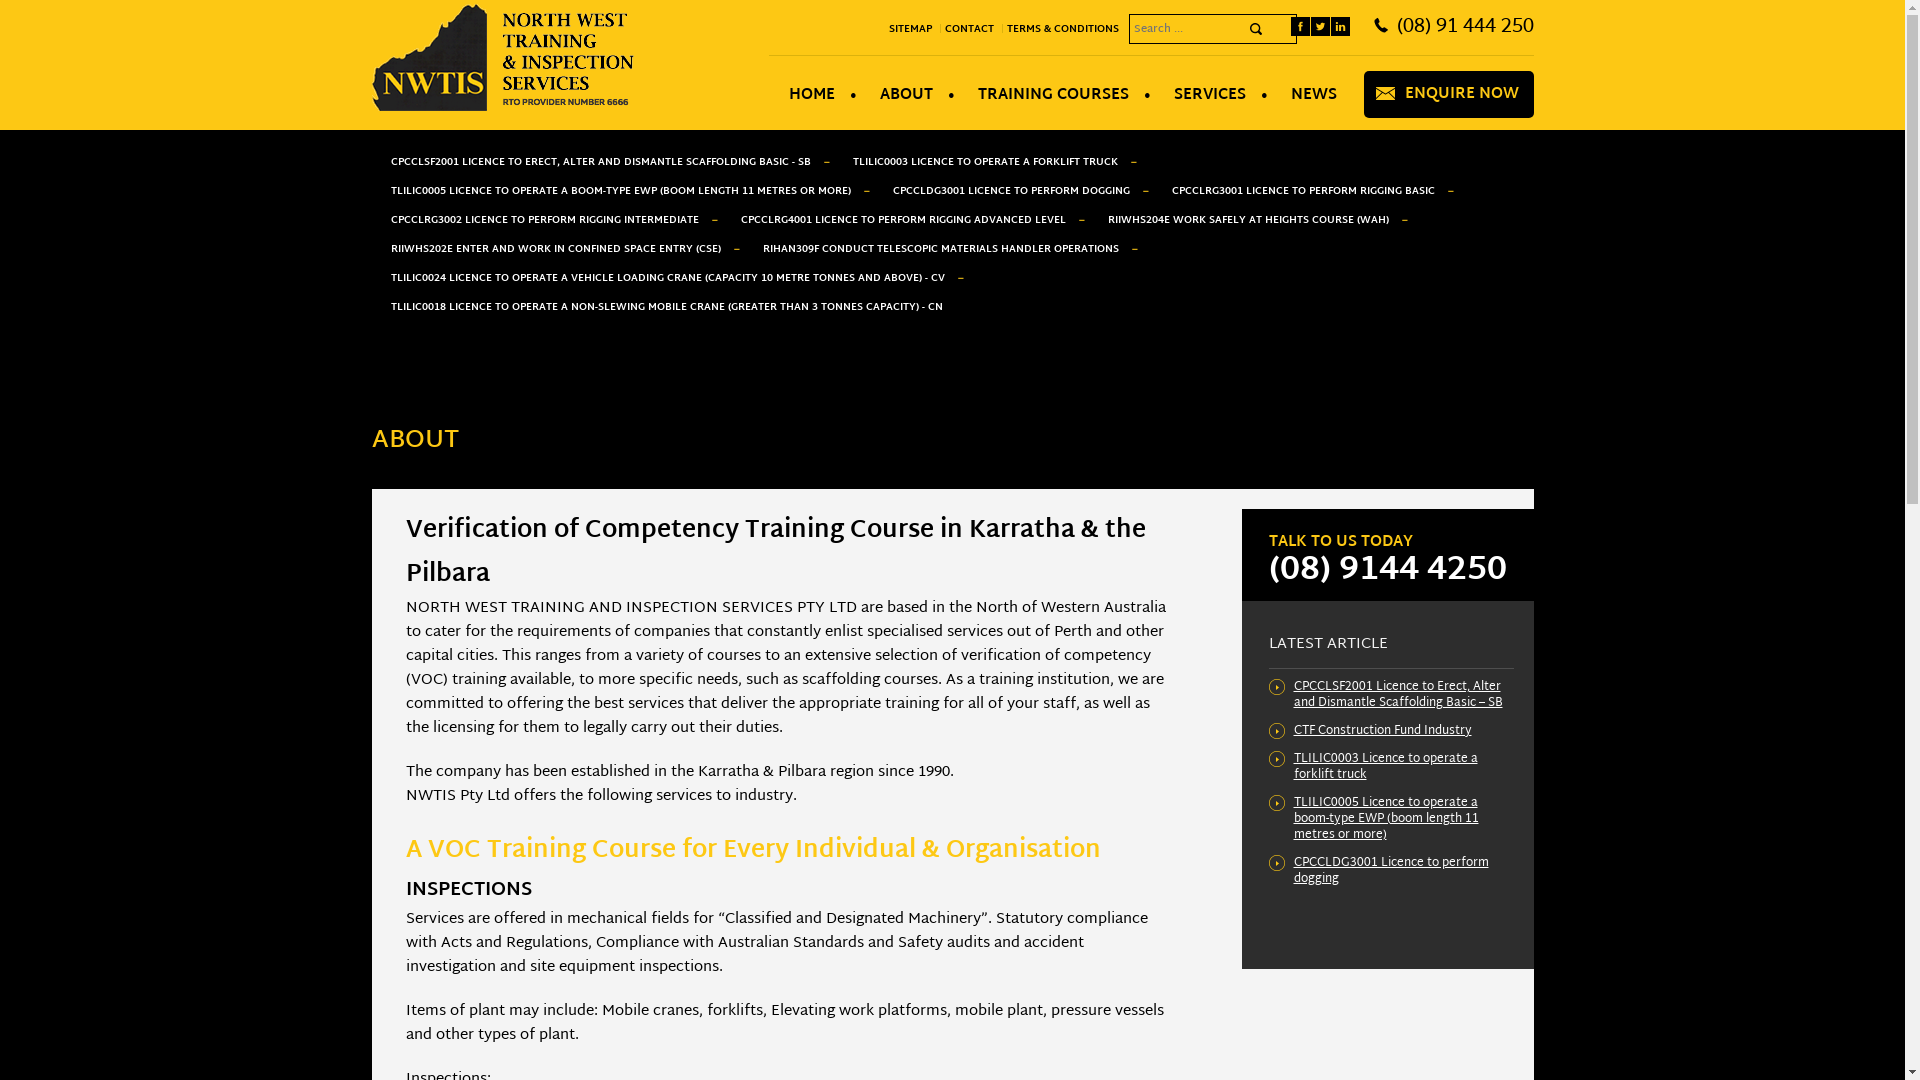 Image resolution: width=1920 pixels, height=1080 pixels. What do you see at coordinates (1386, 766) in the screenshot?
I see `TLILIC0003 Licence to operate a forklift truck` at bounding box center [1386, 766].